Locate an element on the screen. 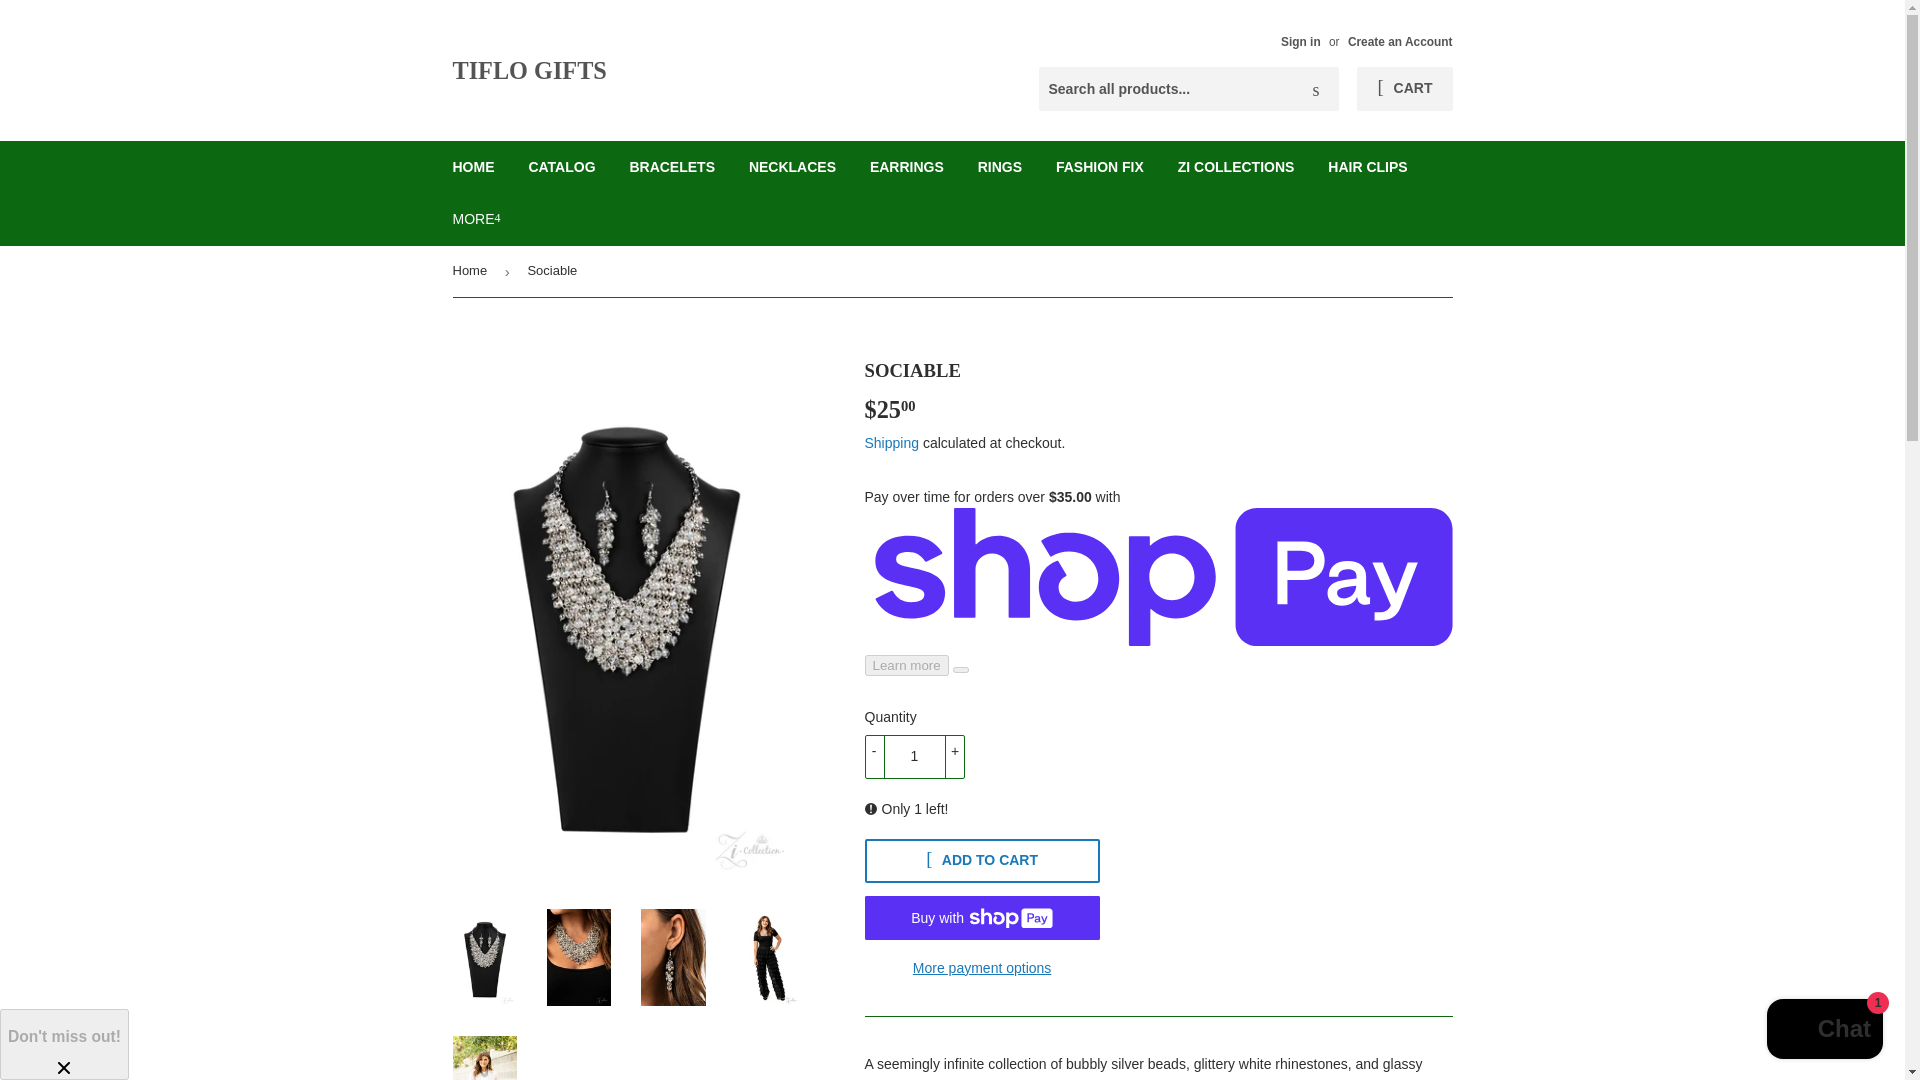  EARRINGS is located at coordinates (906, 167).